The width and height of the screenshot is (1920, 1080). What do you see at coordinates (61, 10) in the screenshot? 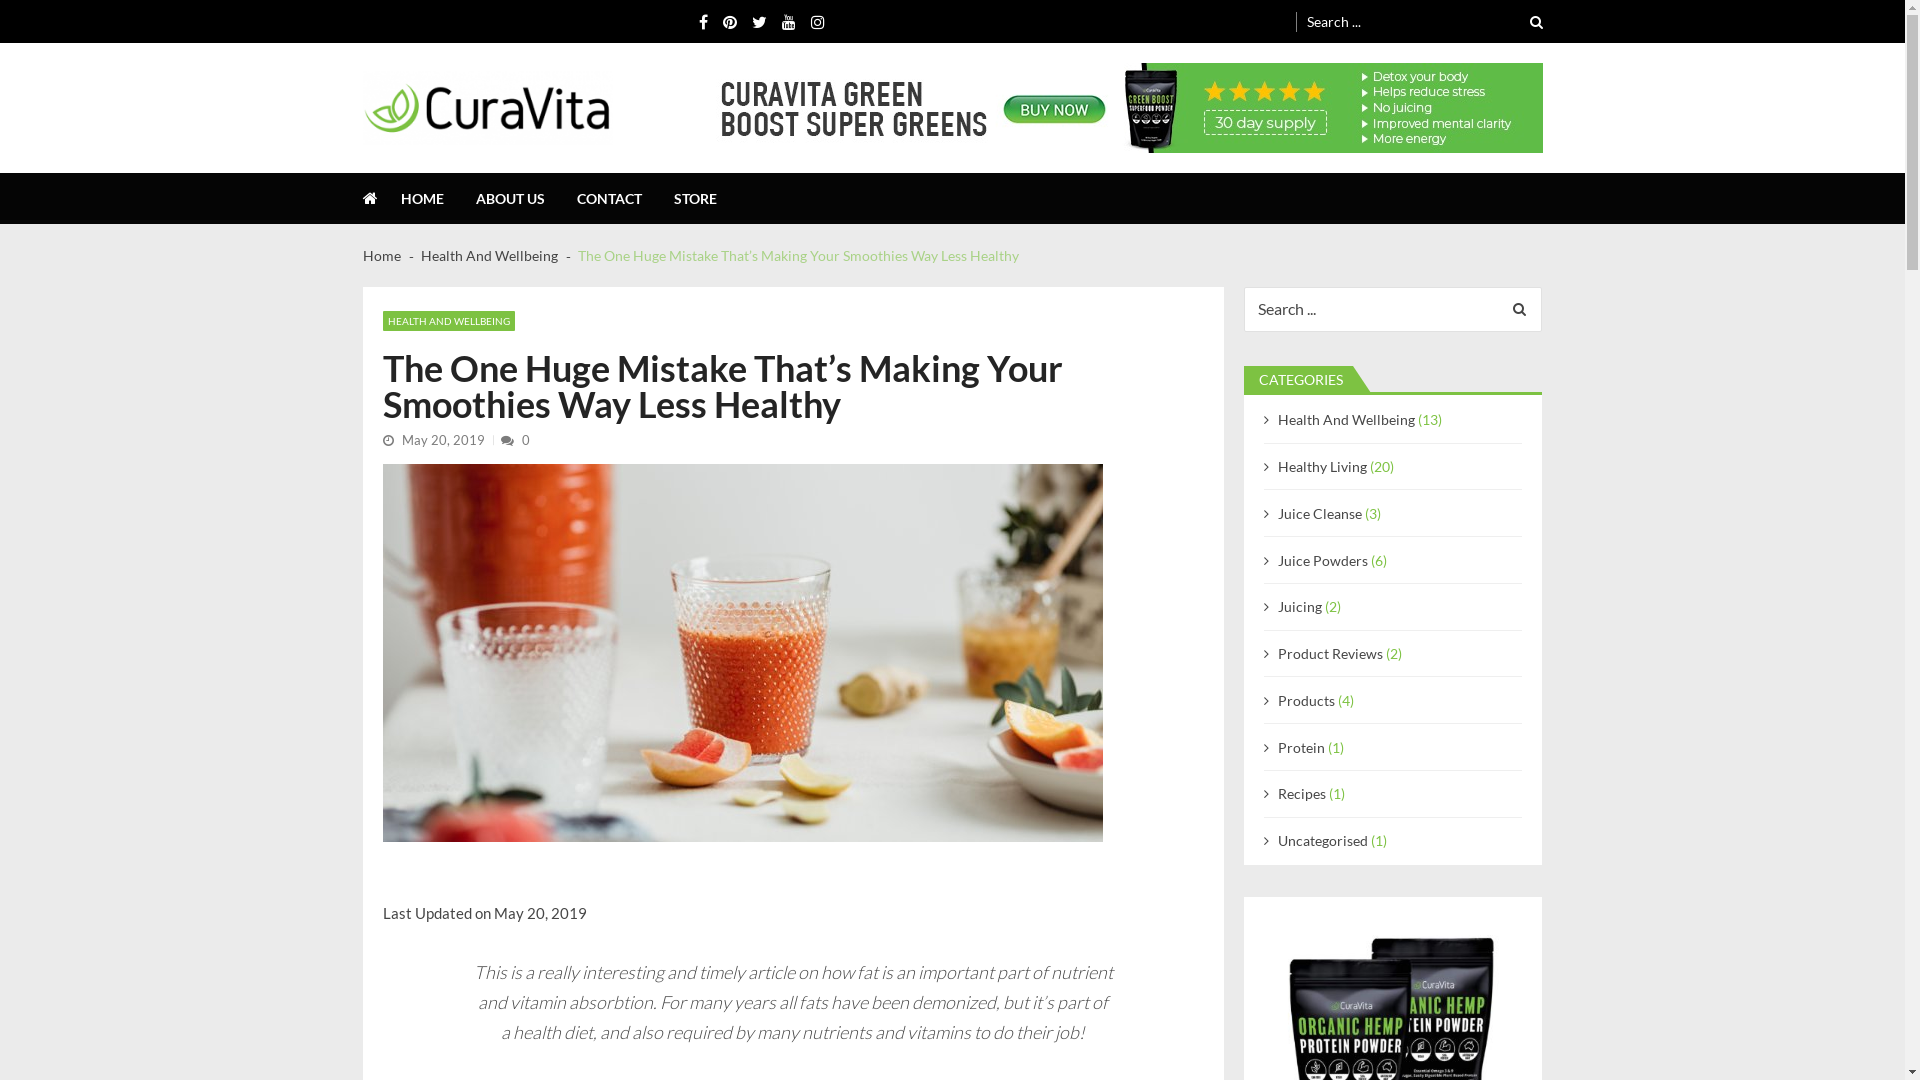
I see `Skip to navigation` at bounding box center [61, 10].